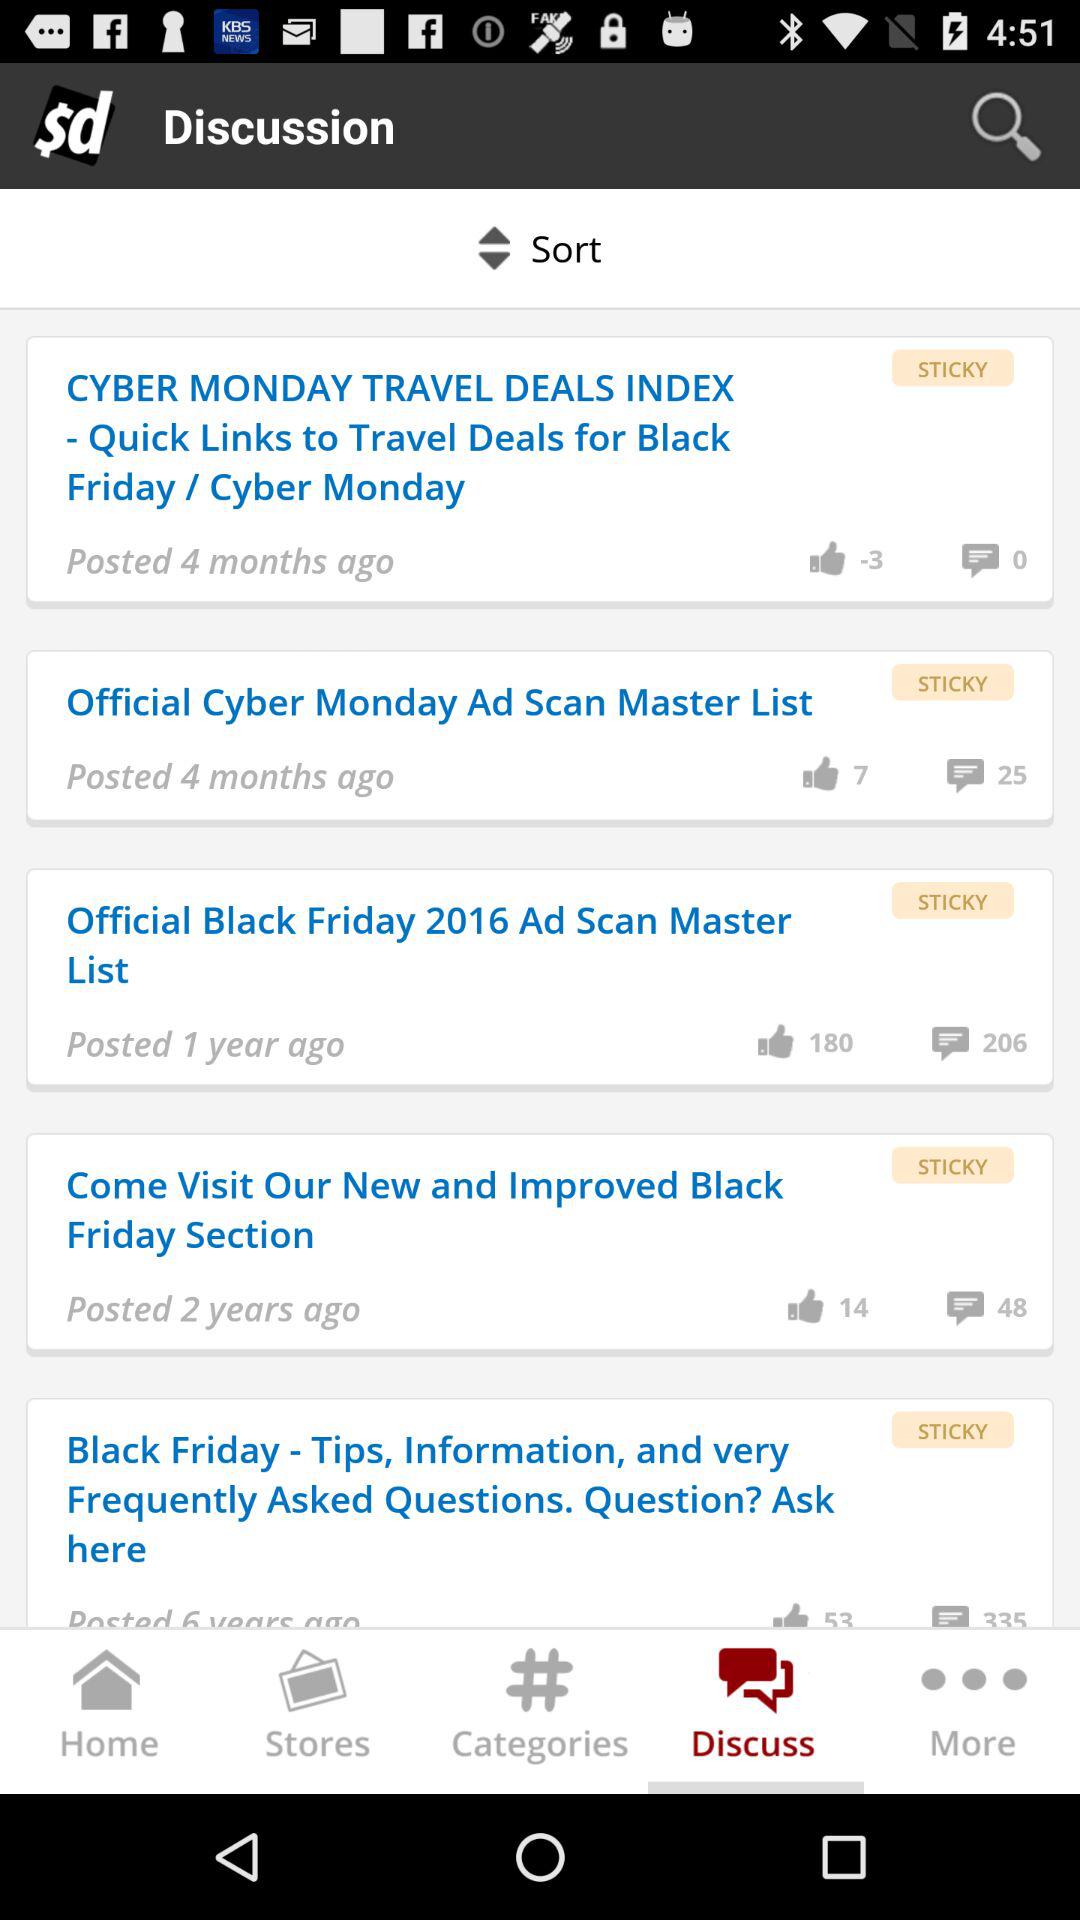  I want to click on go to home page, so click(108, 1716).